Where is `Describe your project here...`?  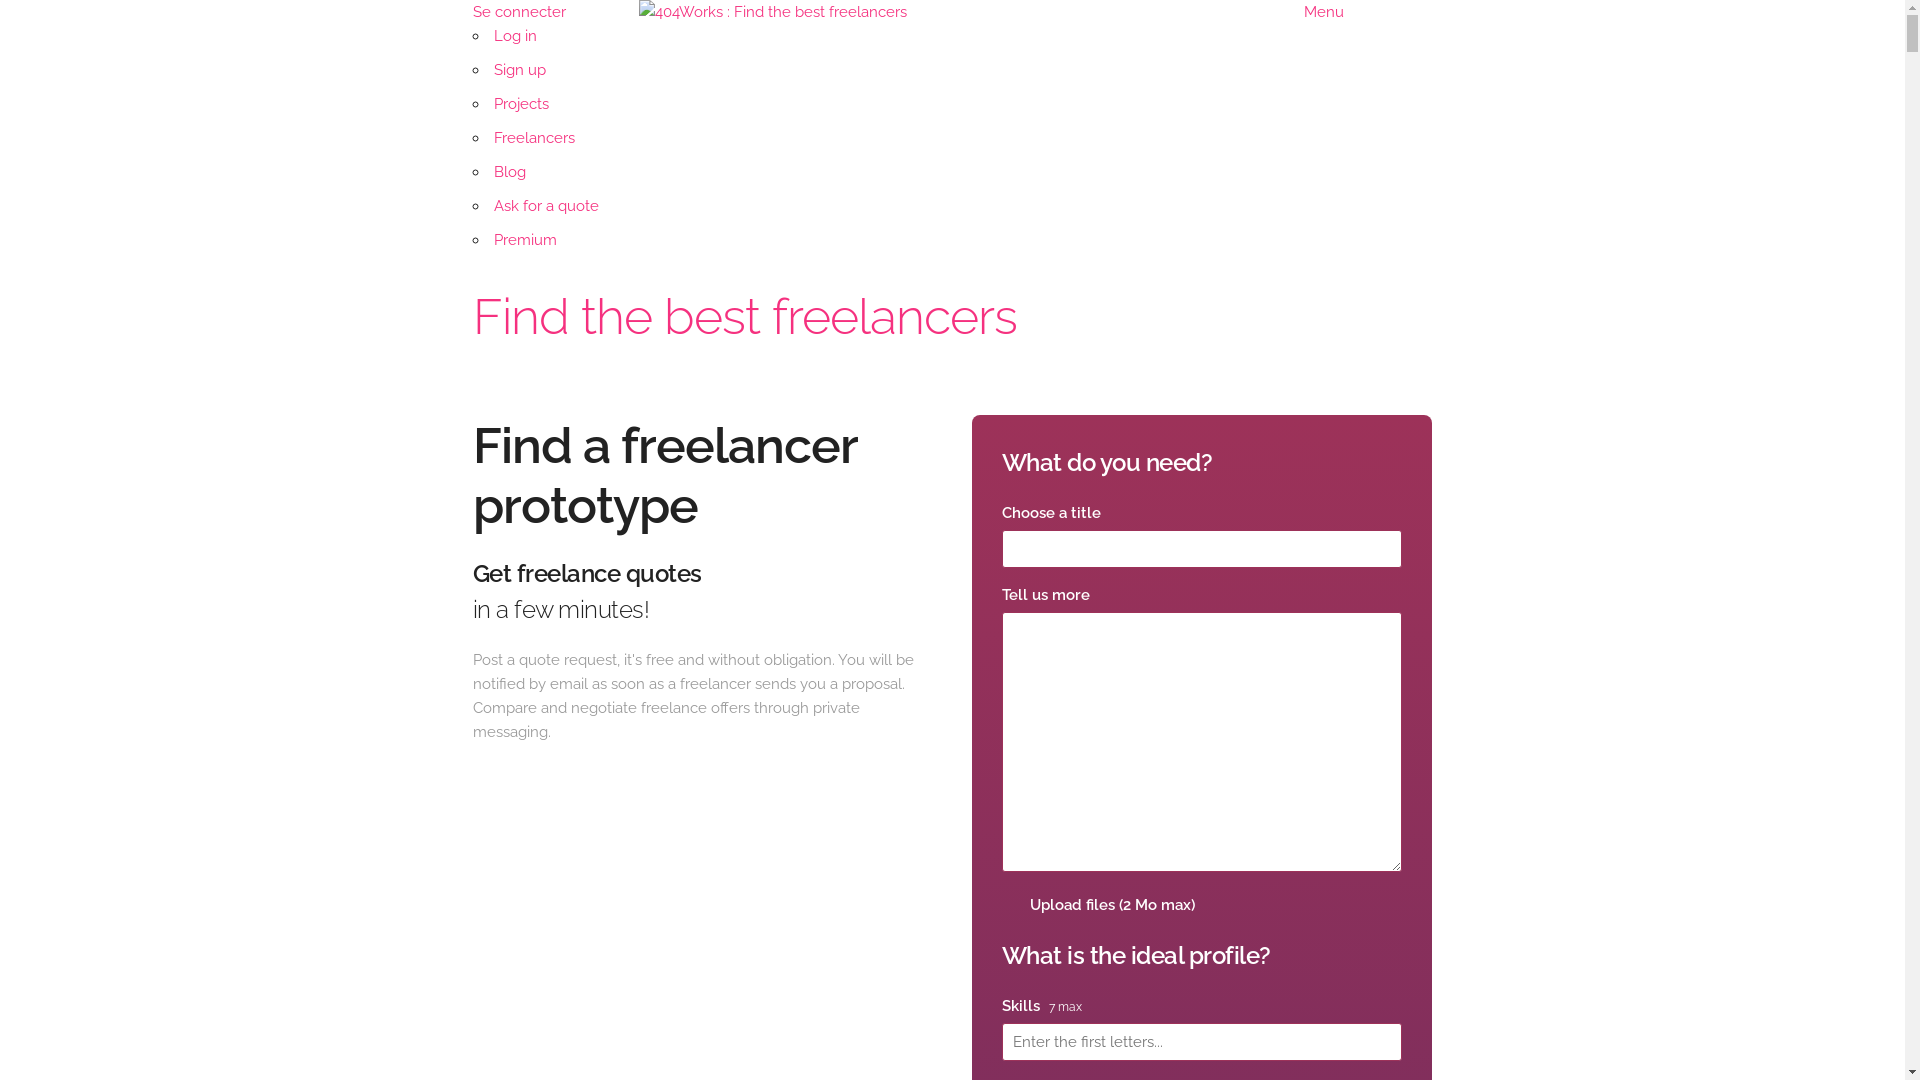 Describe your project here... is located at coordinates (1202, 742).